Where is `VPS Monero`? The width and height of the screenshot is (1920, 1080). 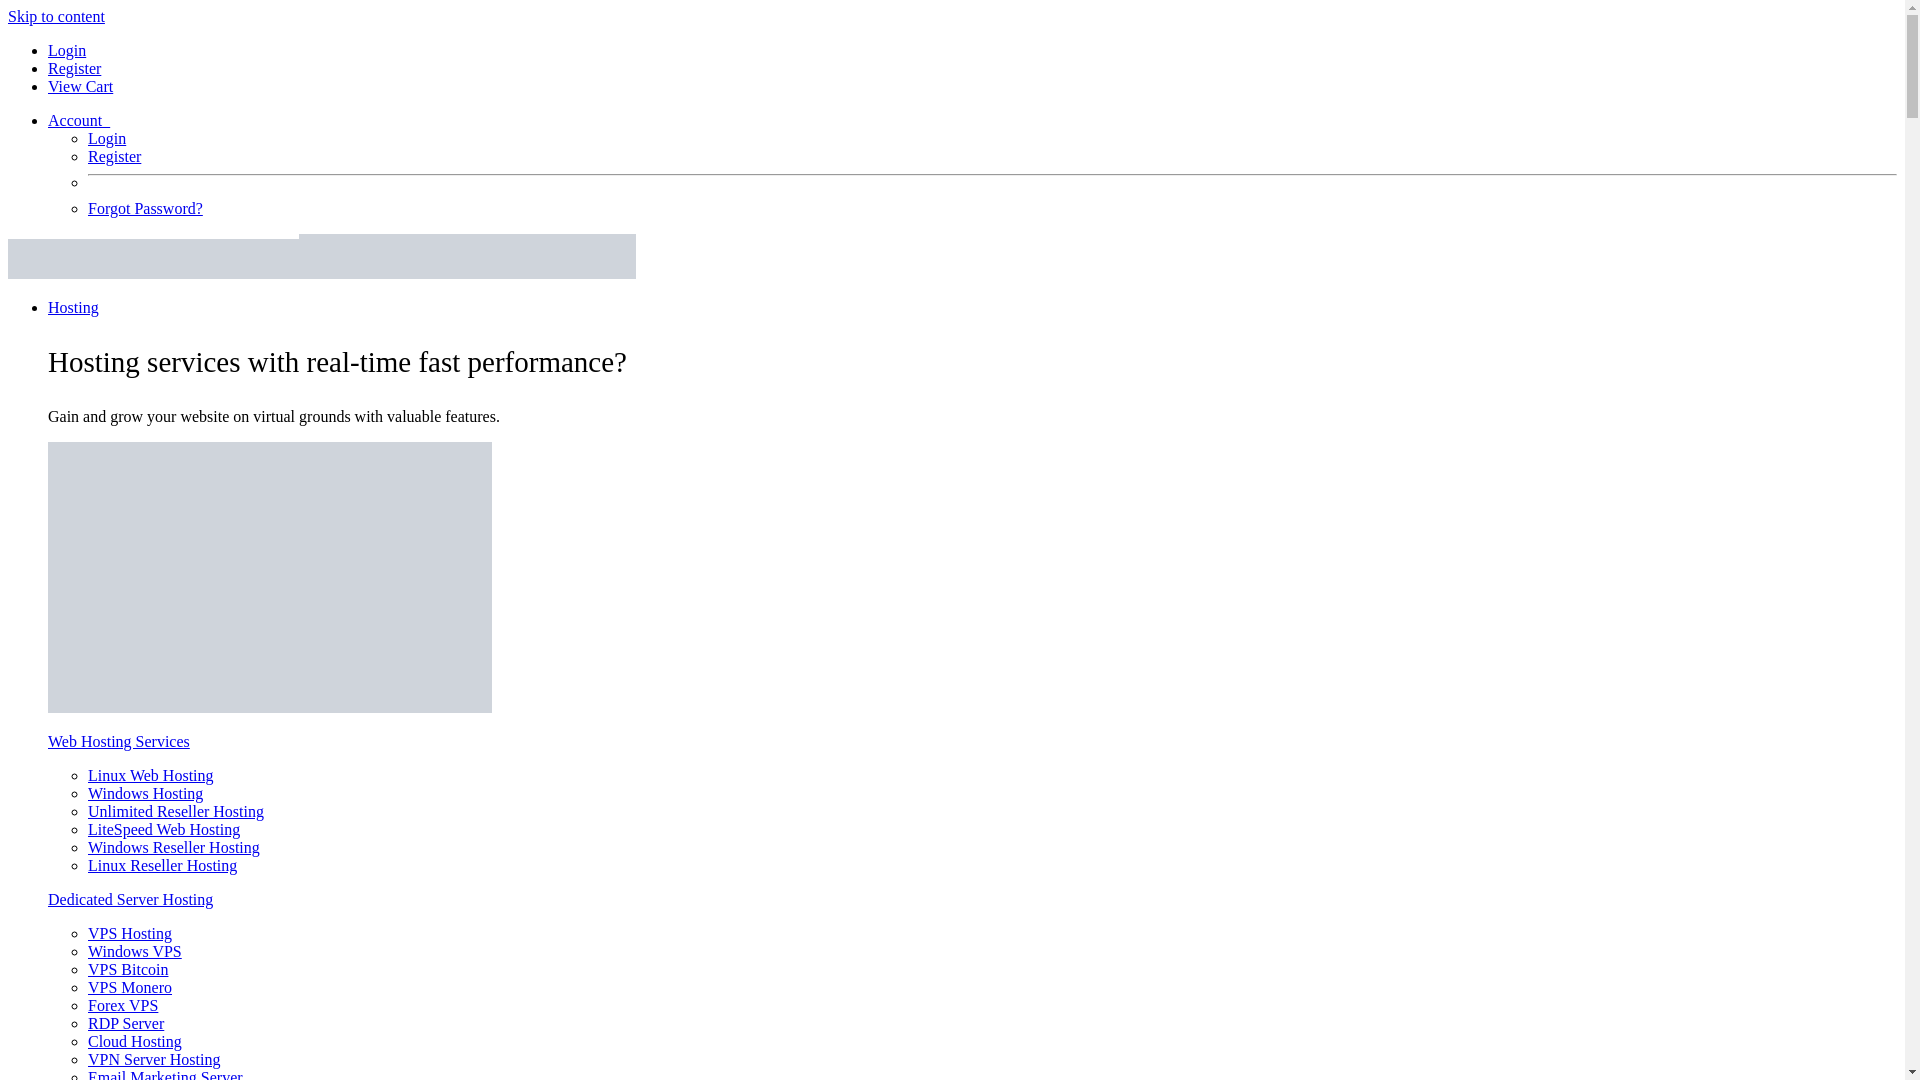
VPS Monero is located at coordinates (130, 986).